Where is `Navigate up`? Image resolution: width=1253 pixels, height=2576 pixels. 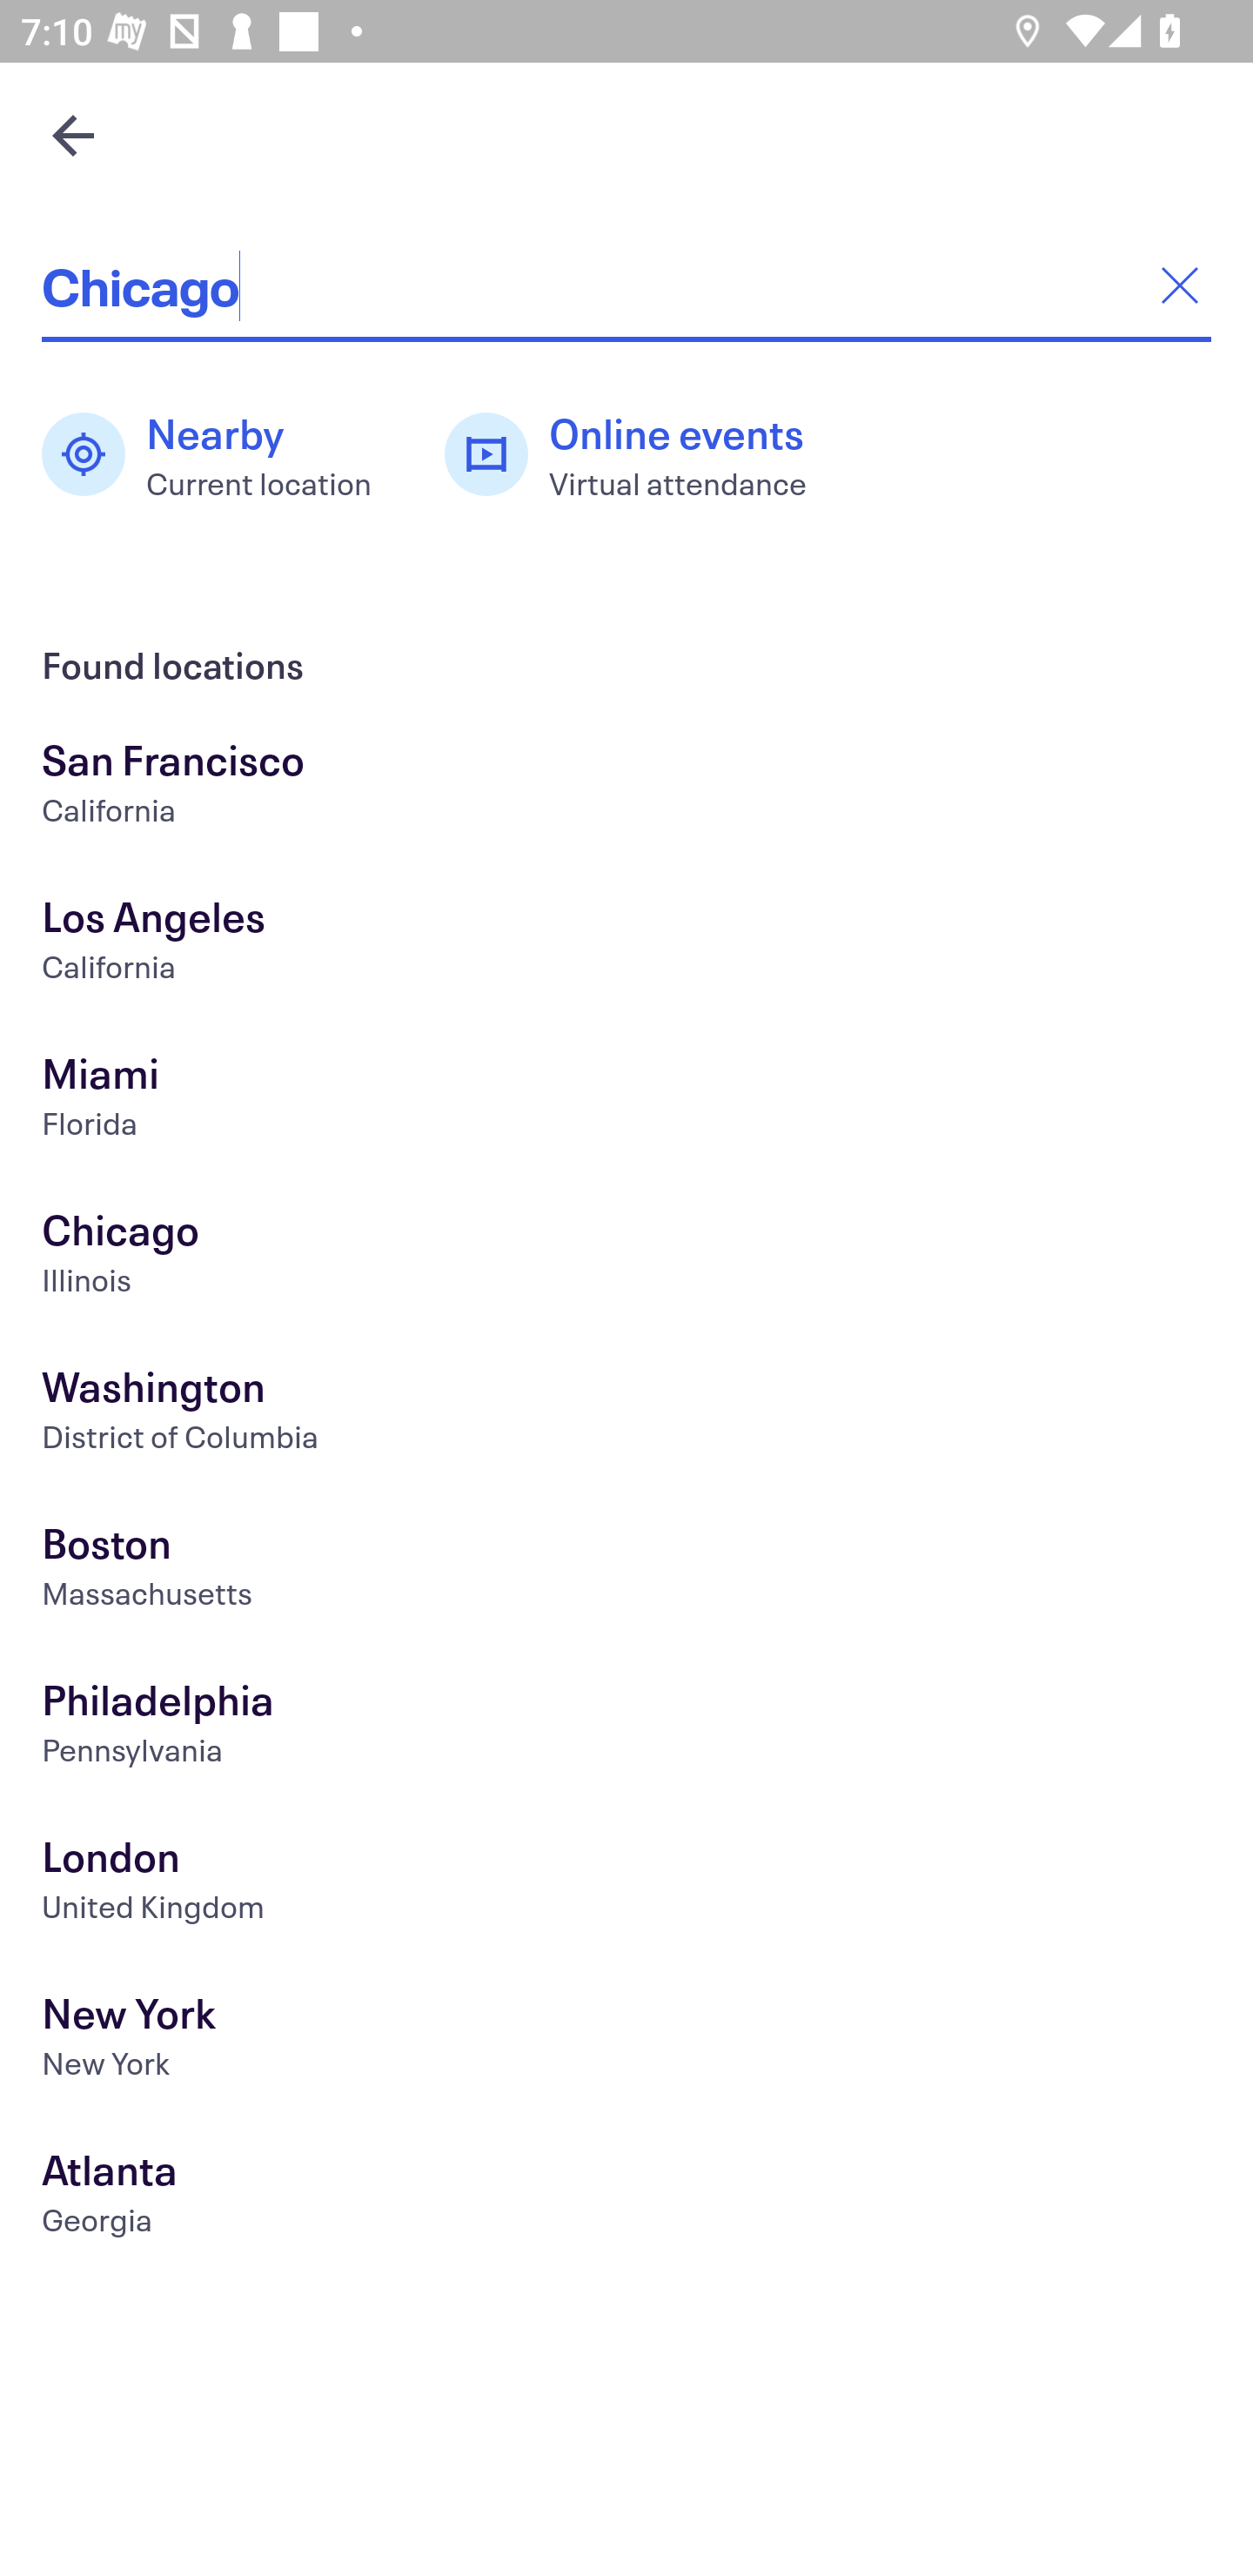
Navigate up is located at coordinates (73, 135).